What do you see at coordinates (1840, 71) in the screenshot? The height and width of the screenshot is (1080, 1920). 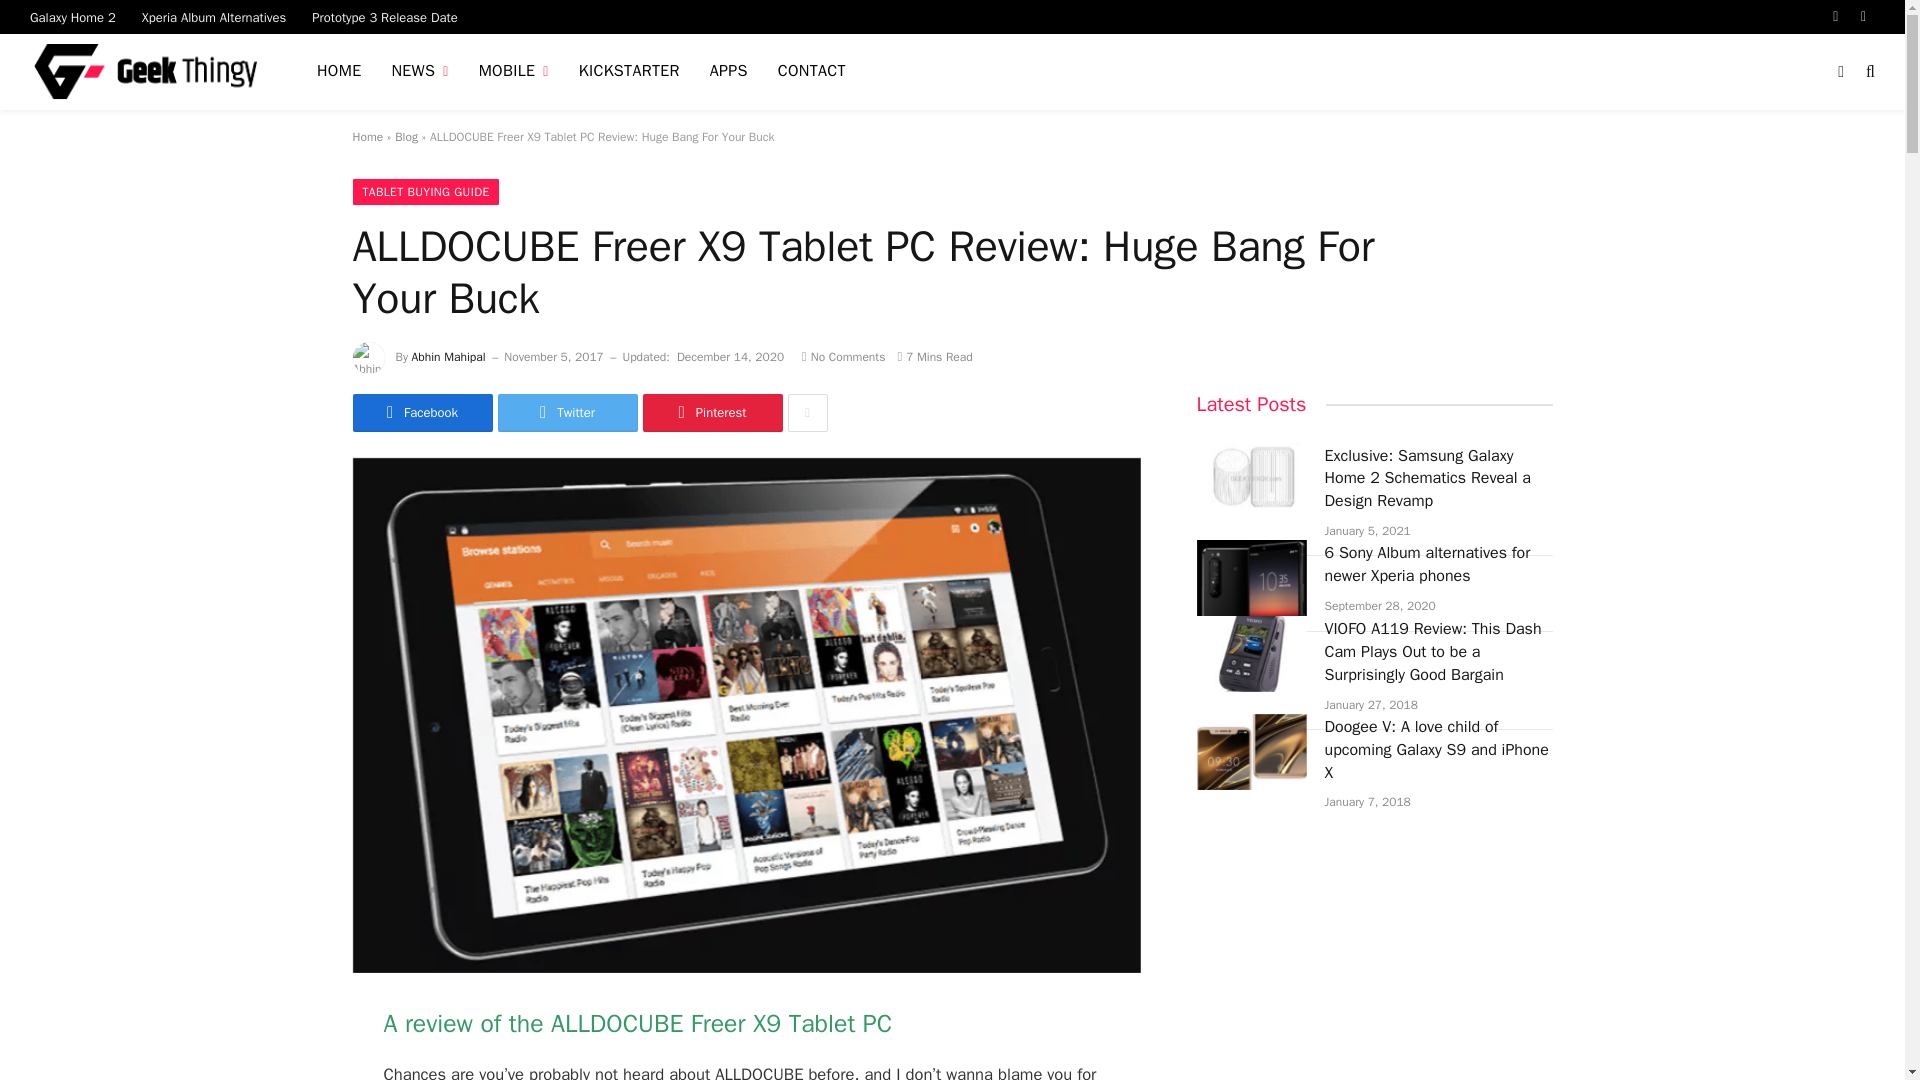 I see `Switch to Dark Design - easier on eyes.` at bounding box center [1840, 71].